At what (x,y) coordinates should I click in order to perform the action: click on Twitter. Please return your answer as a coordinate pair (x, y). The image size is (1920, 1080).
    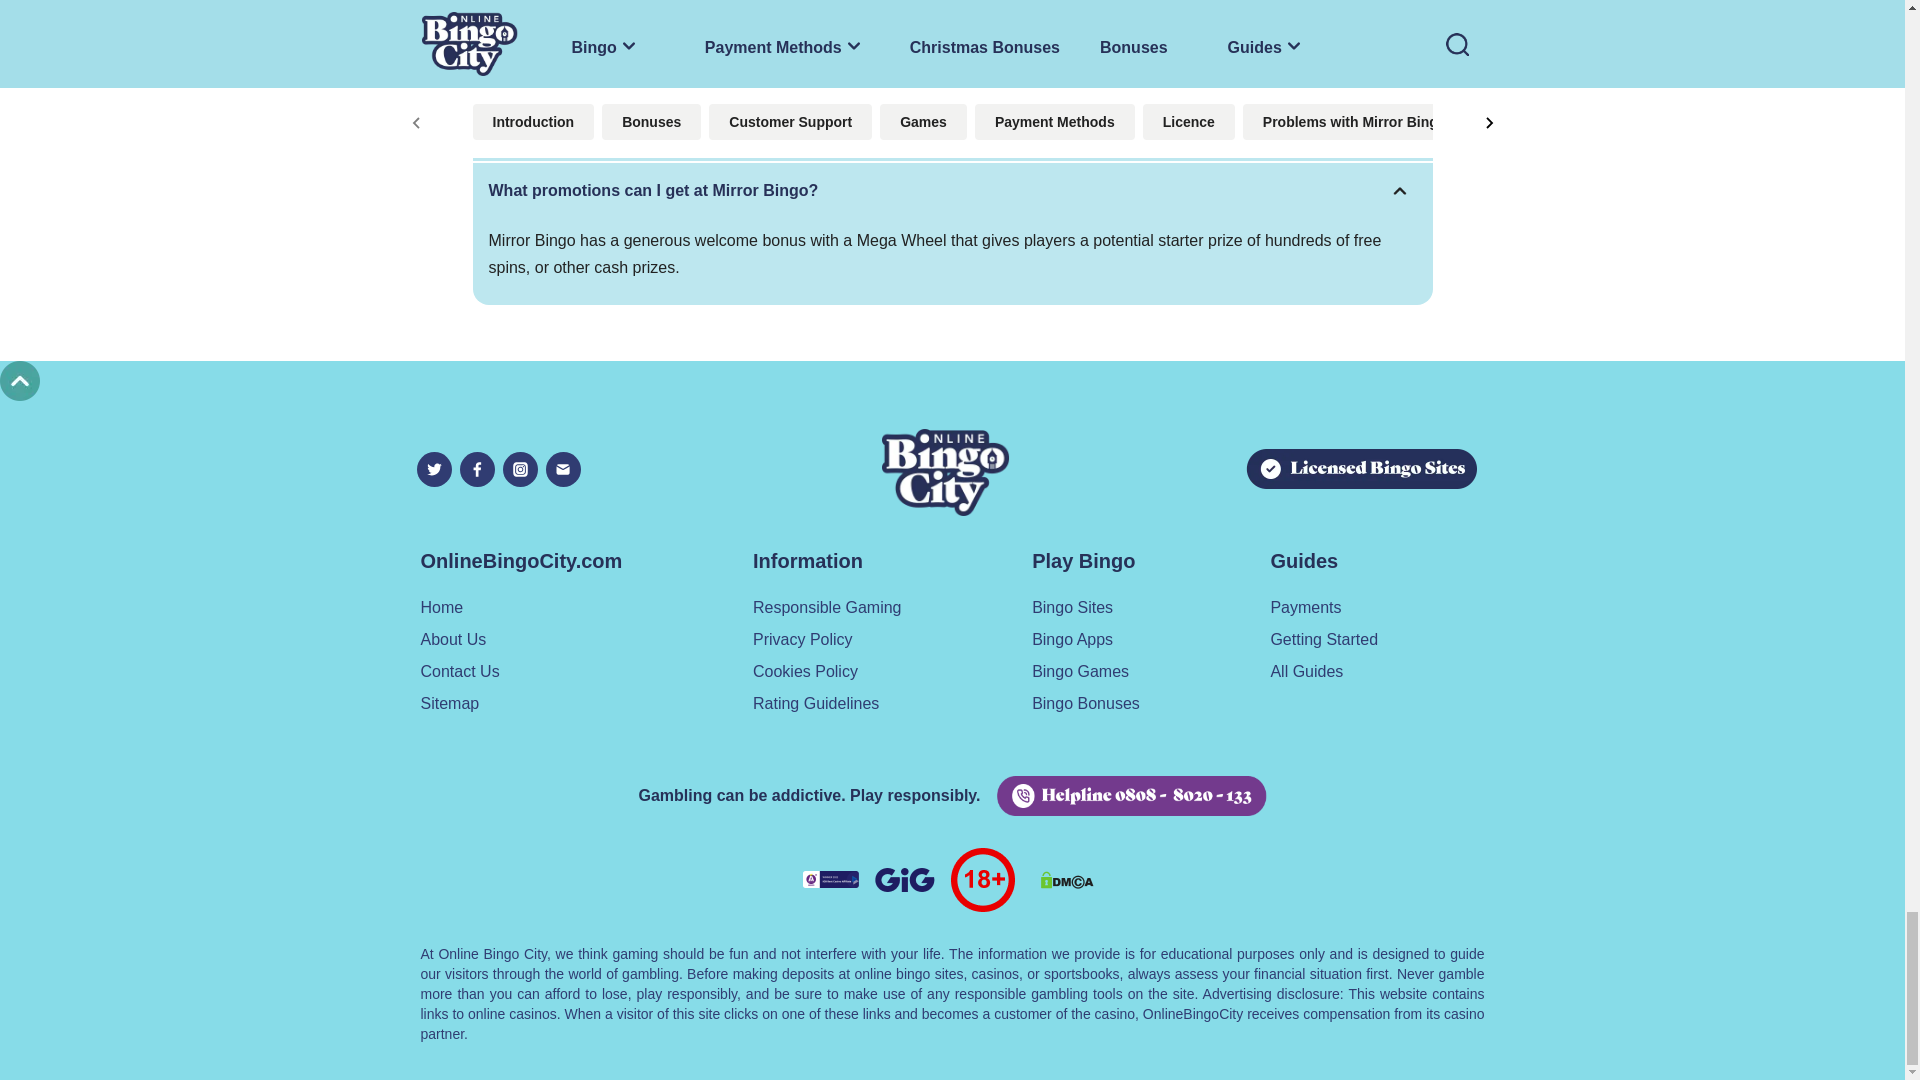
    Looking at the image, I should click on (434, 470).